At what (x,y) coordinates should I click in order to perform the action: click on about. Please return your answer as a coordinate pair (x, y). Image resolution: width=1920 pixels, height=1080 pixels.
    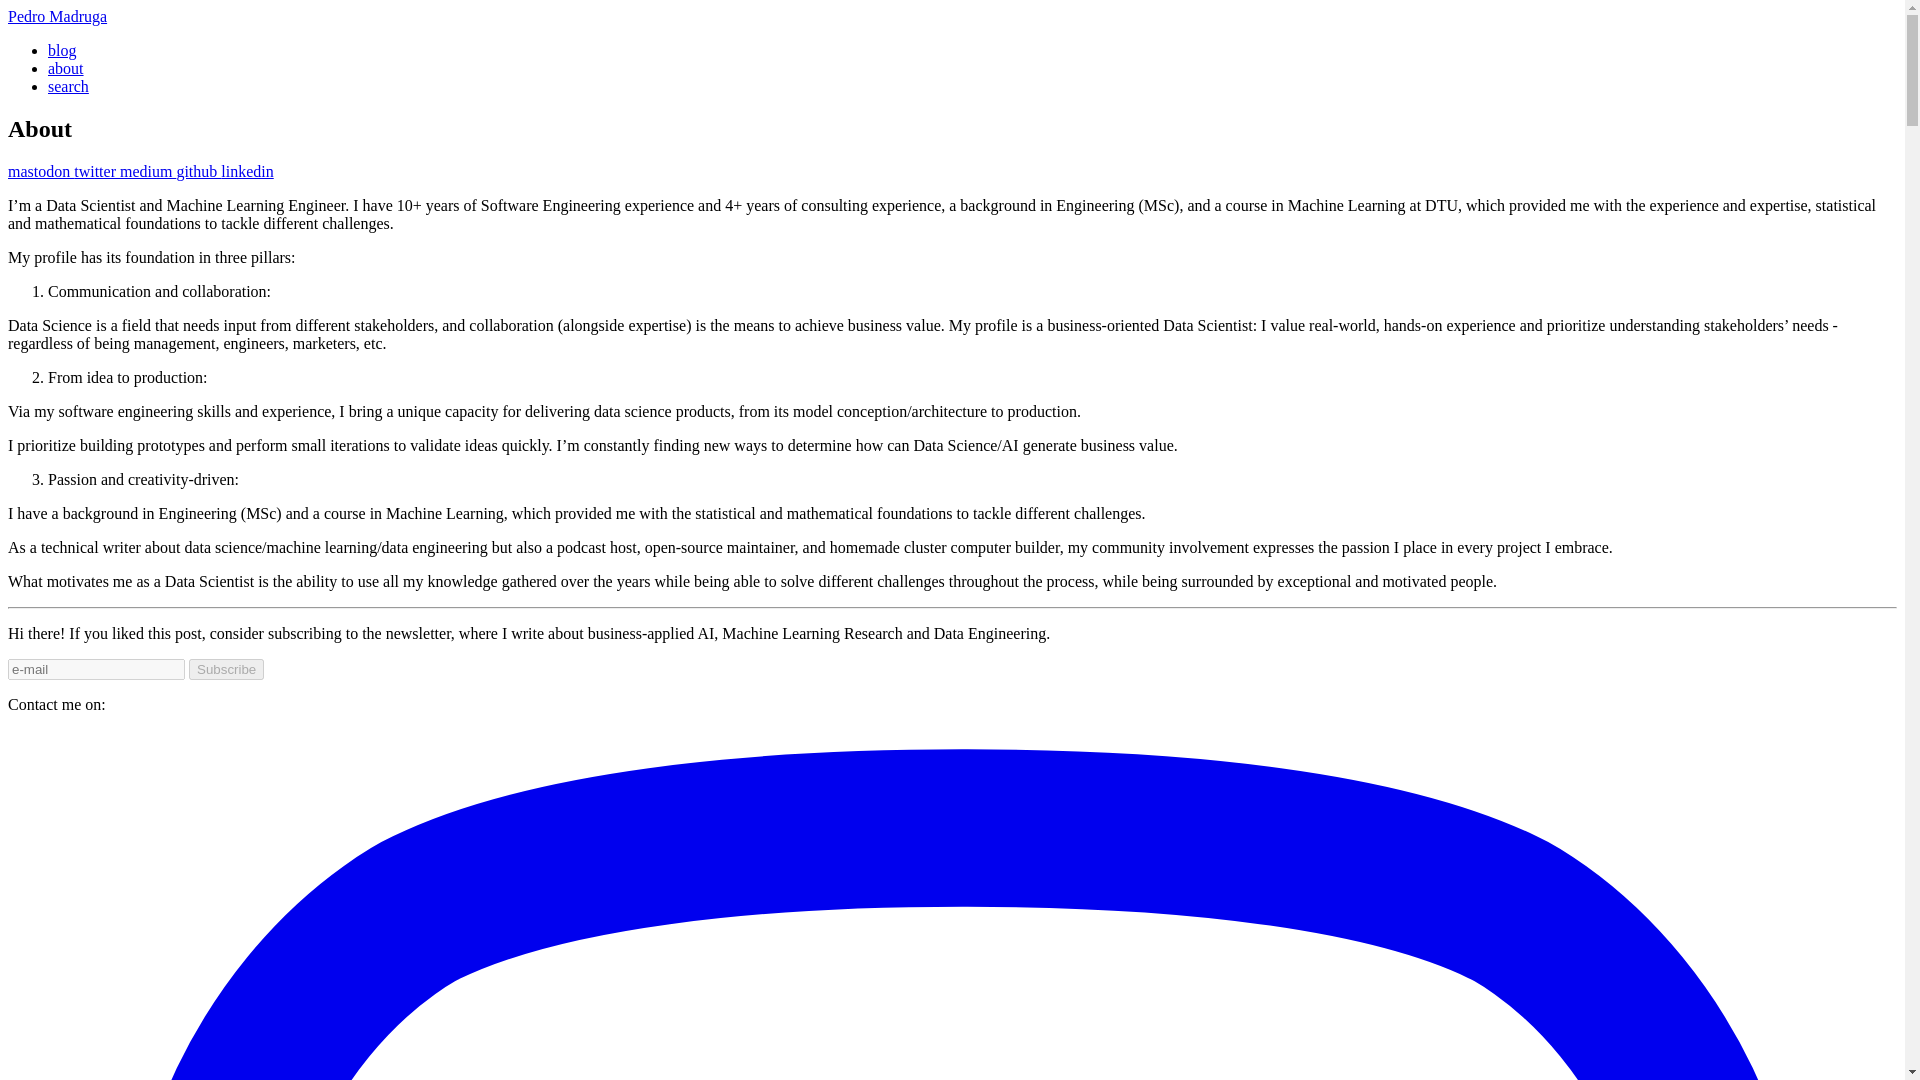
    Looking at the image, I should click on (66, 68).